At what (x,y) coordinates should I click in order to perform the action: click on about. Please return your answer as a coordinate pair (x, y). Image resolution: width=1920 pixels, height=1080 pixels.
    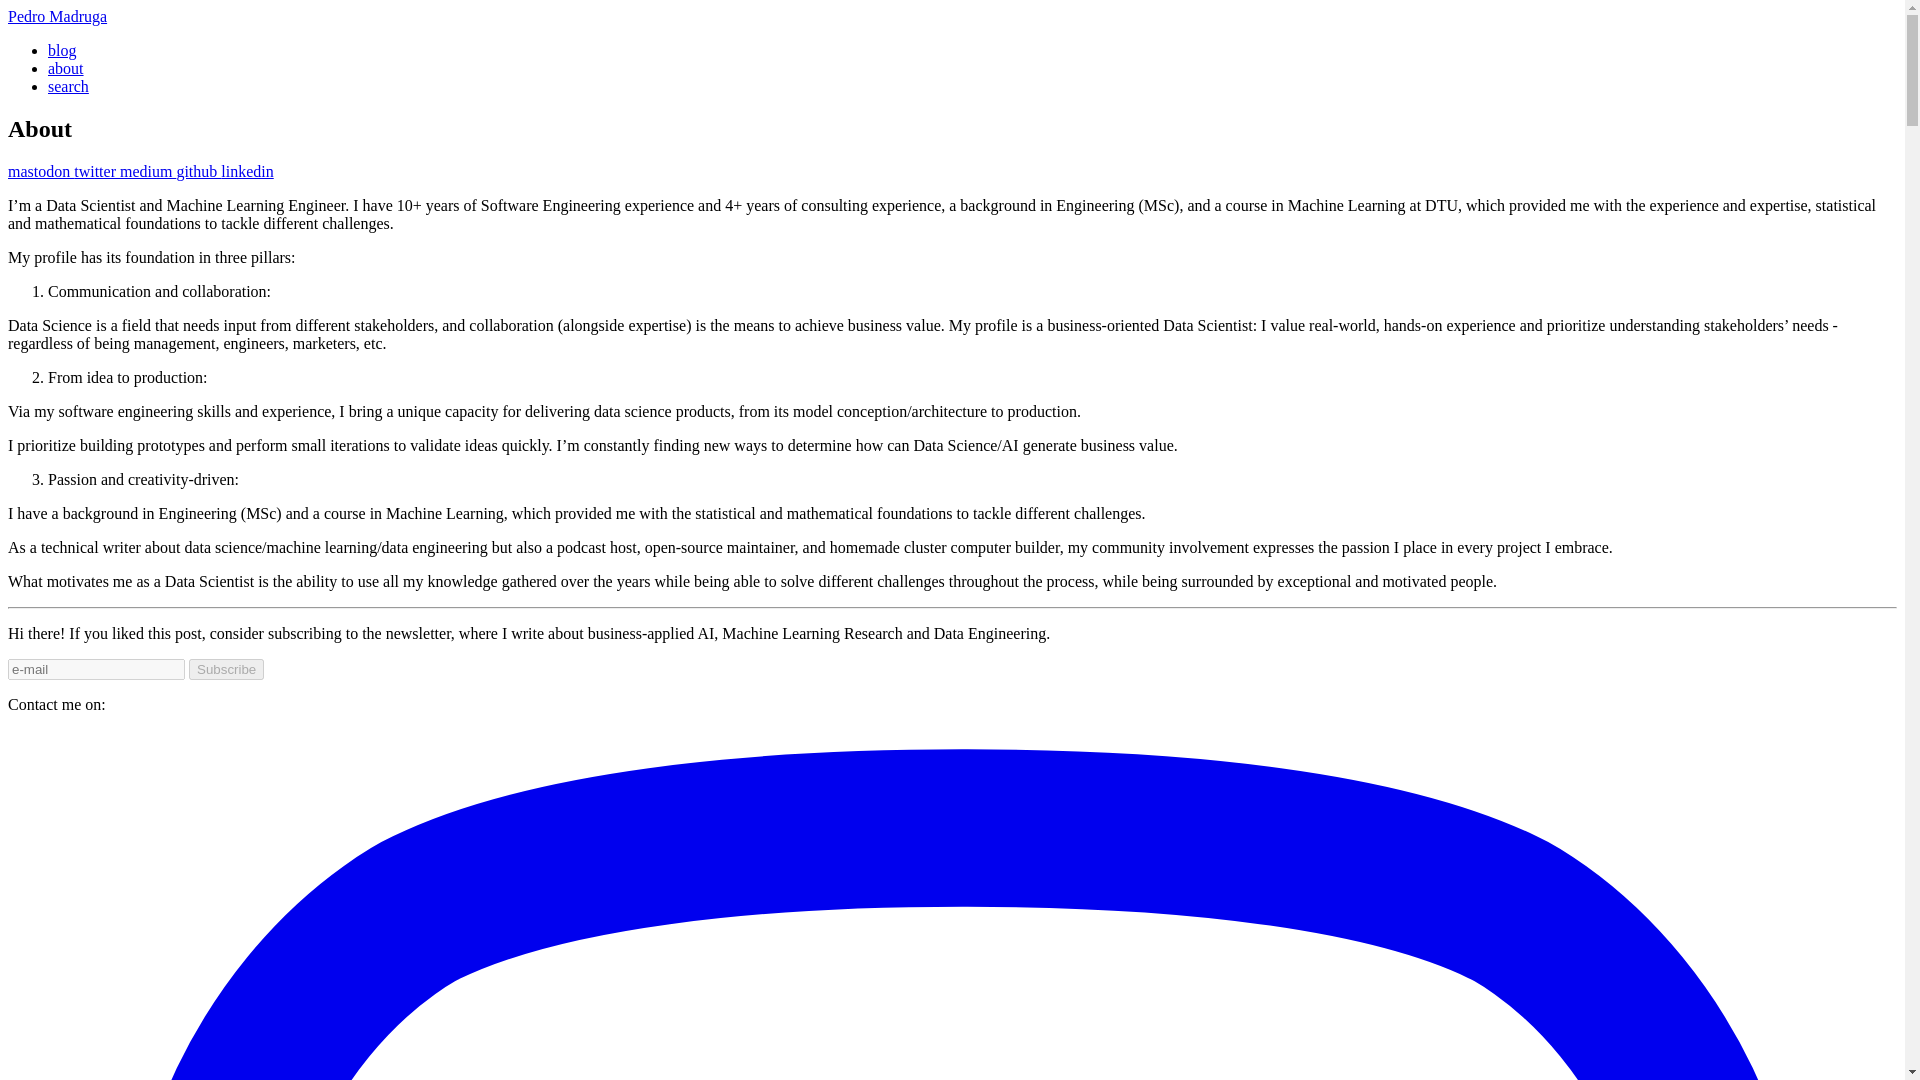
    Looking at the image, I should click on (66, 68).